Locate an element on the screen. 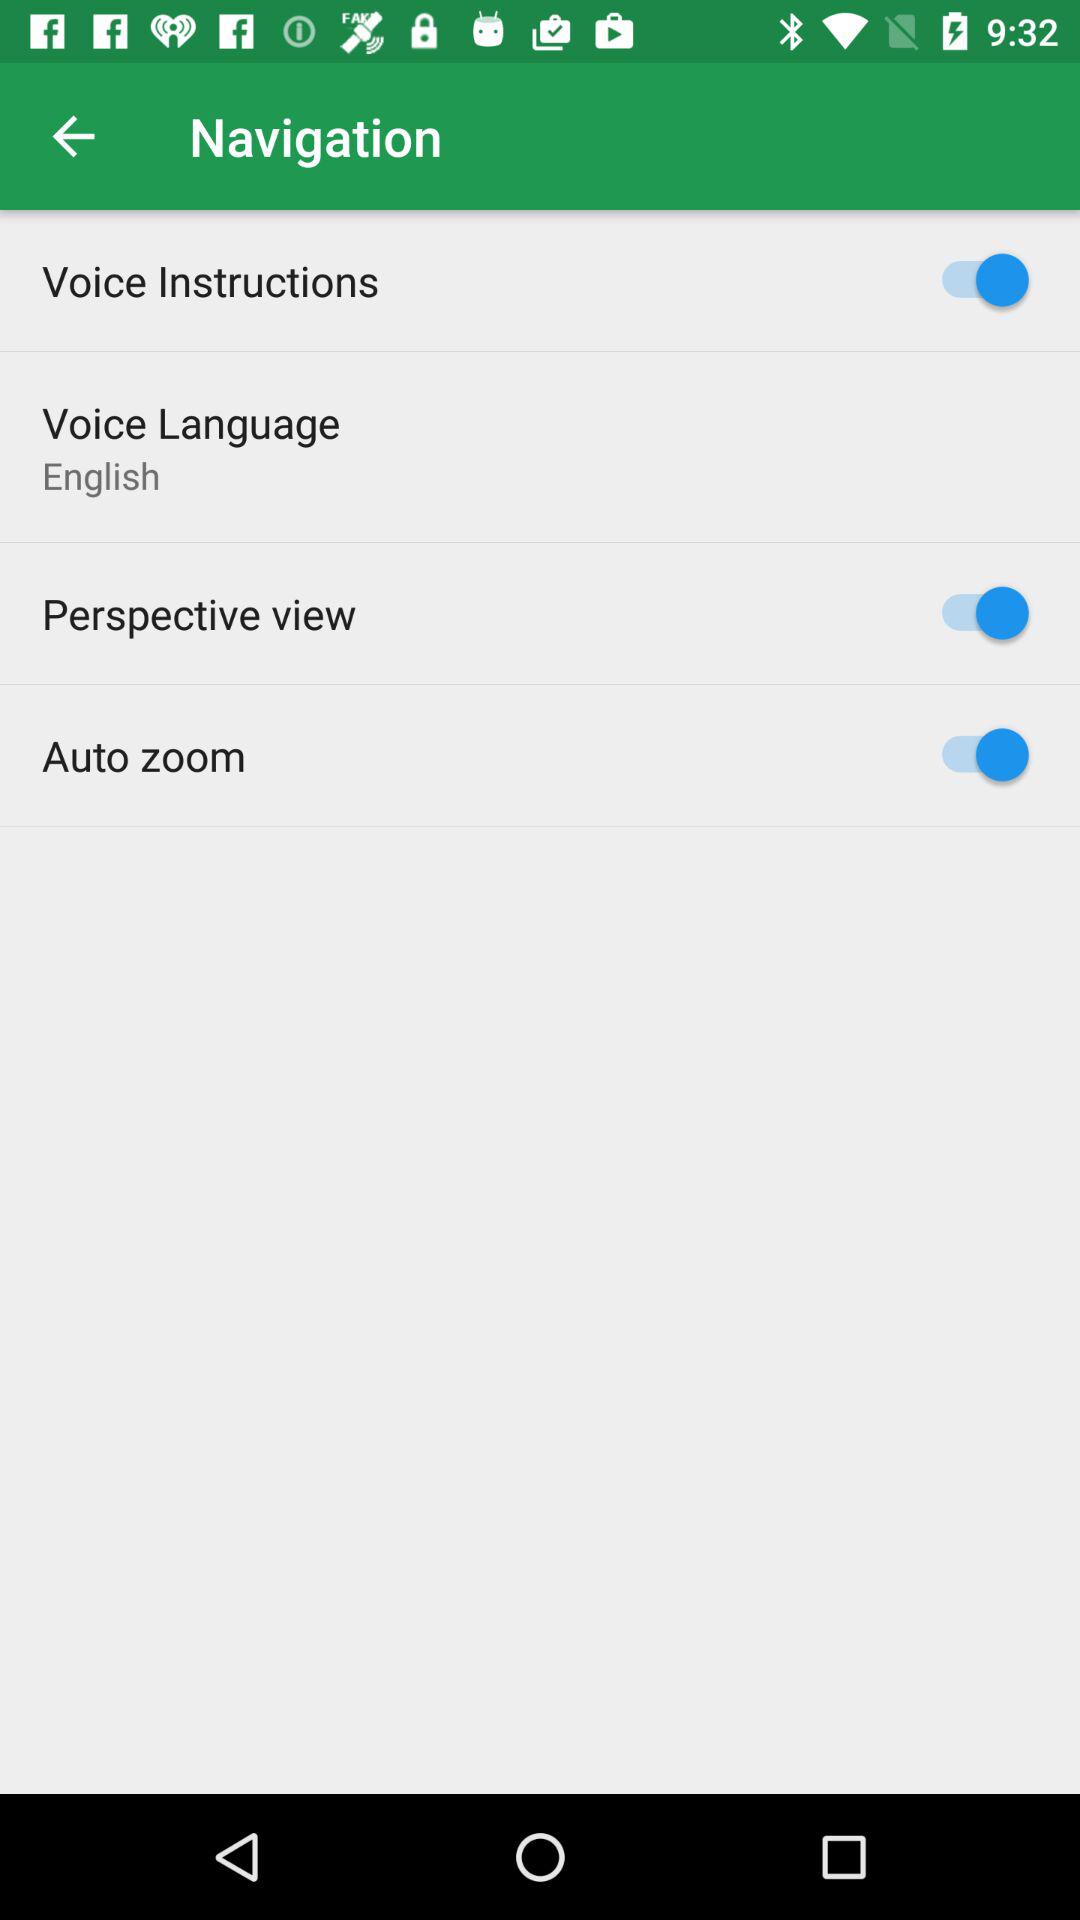 The width and height of the screenshot is (1080, 1920). flip to perspective view is located at coordinates (199, 613).